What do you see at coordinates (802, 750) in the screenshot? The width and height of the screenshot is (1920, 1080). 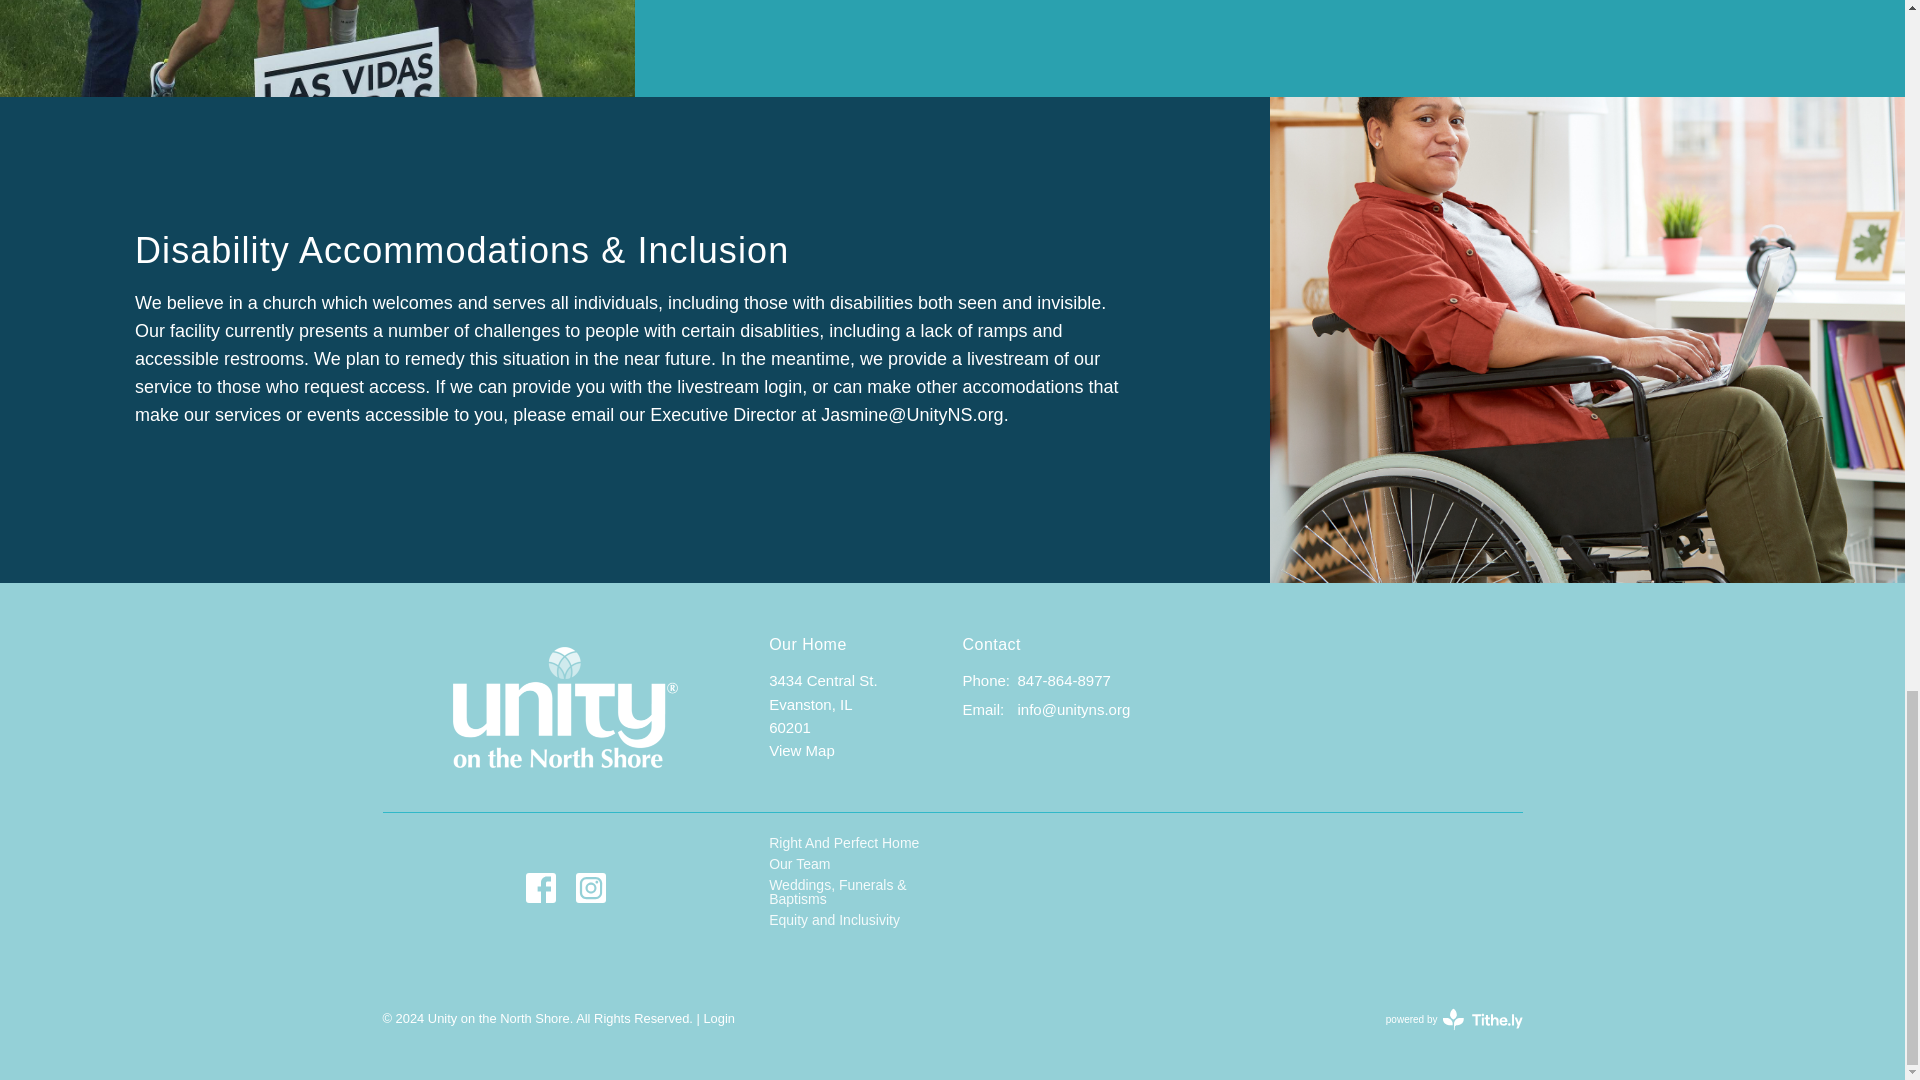 I see `View Map` at bounding box center [802, 750].